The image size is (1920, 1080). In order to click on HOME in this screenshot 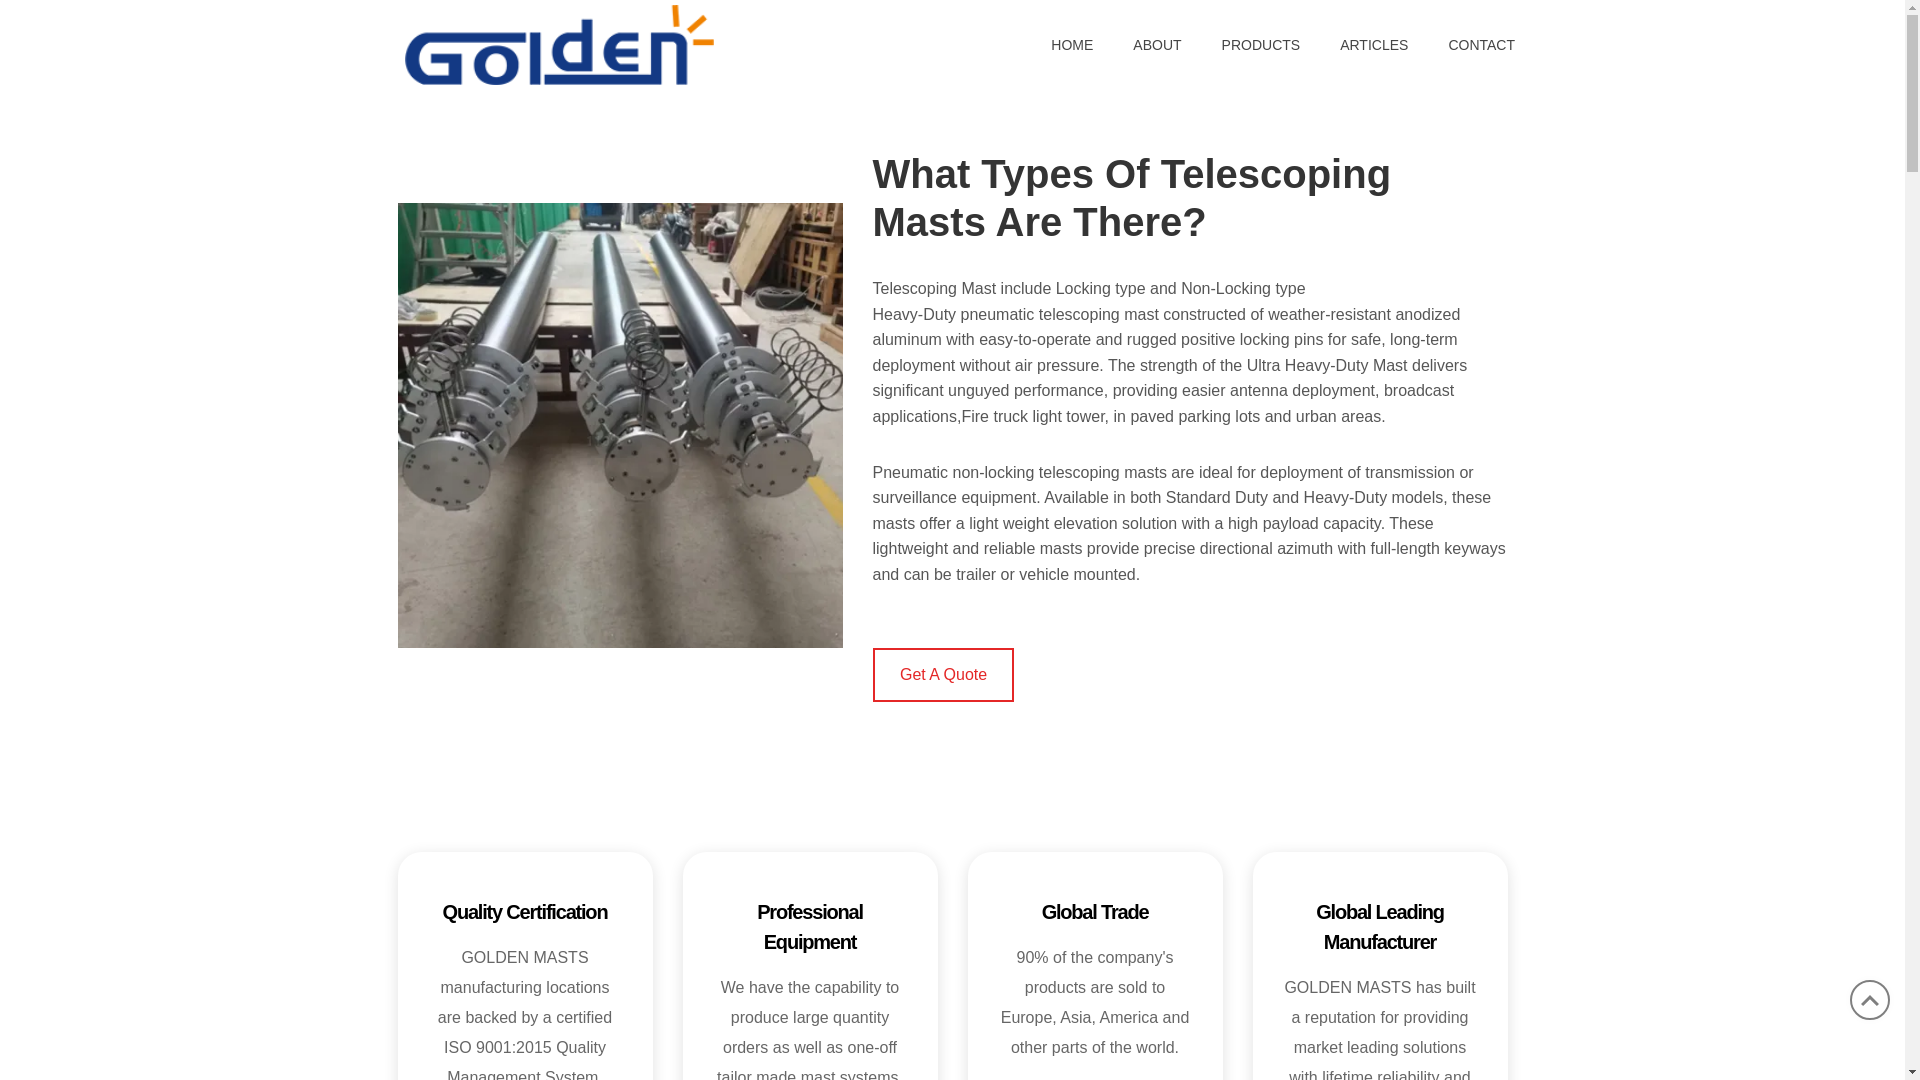, I will do `click(1072, 44)`.